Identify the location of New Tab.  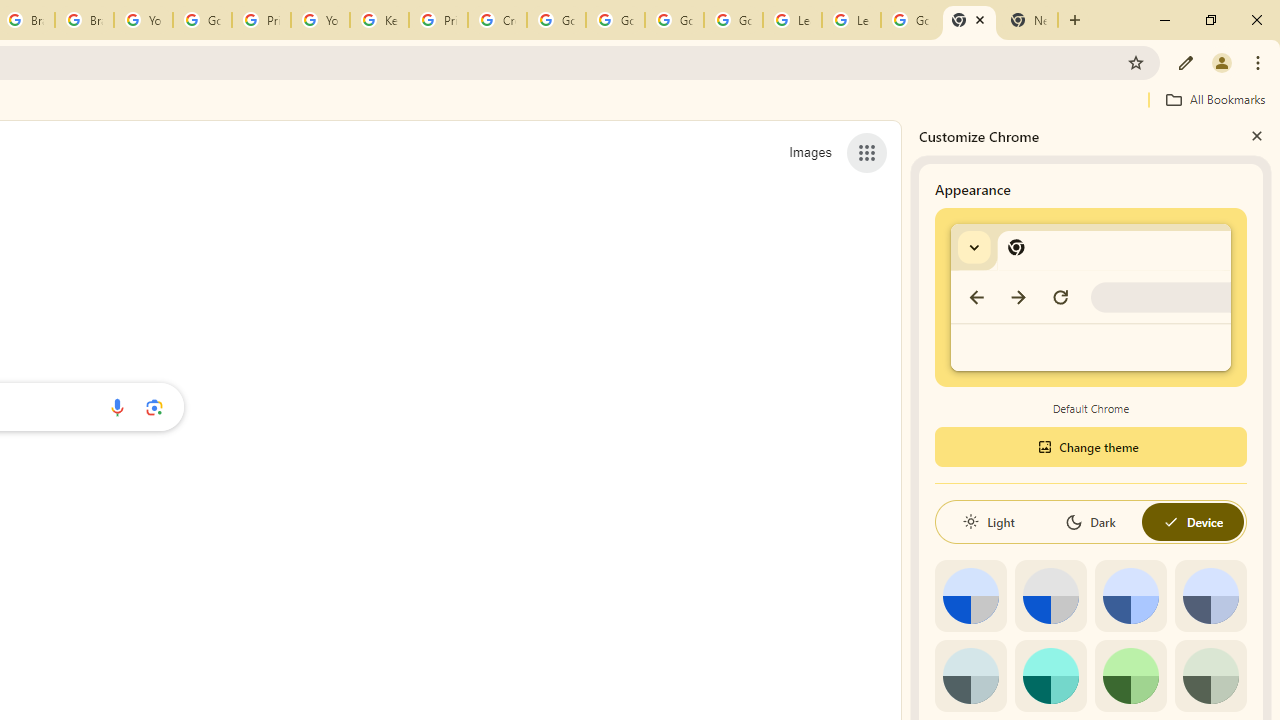
(969, 20).